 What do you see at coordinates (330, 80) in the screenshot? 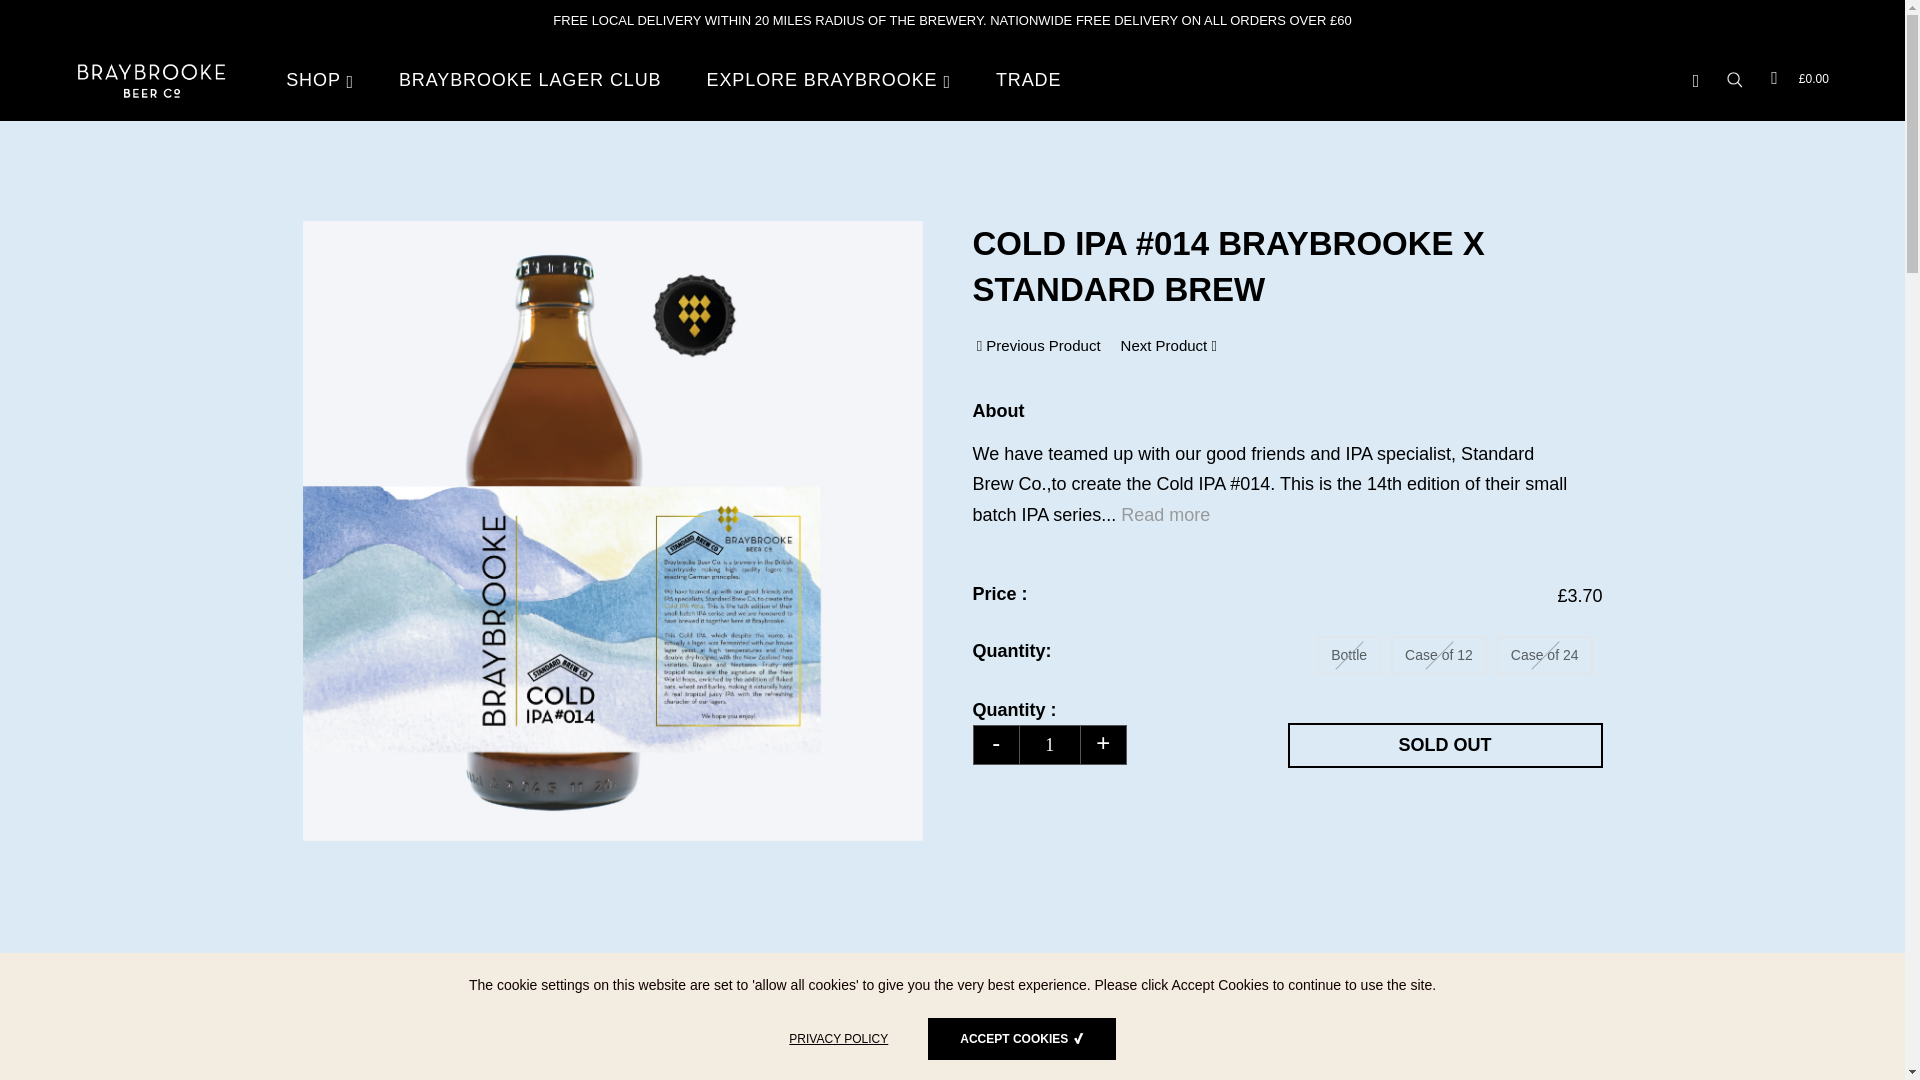
I see `SHOP` at bounding box center [330, 80].